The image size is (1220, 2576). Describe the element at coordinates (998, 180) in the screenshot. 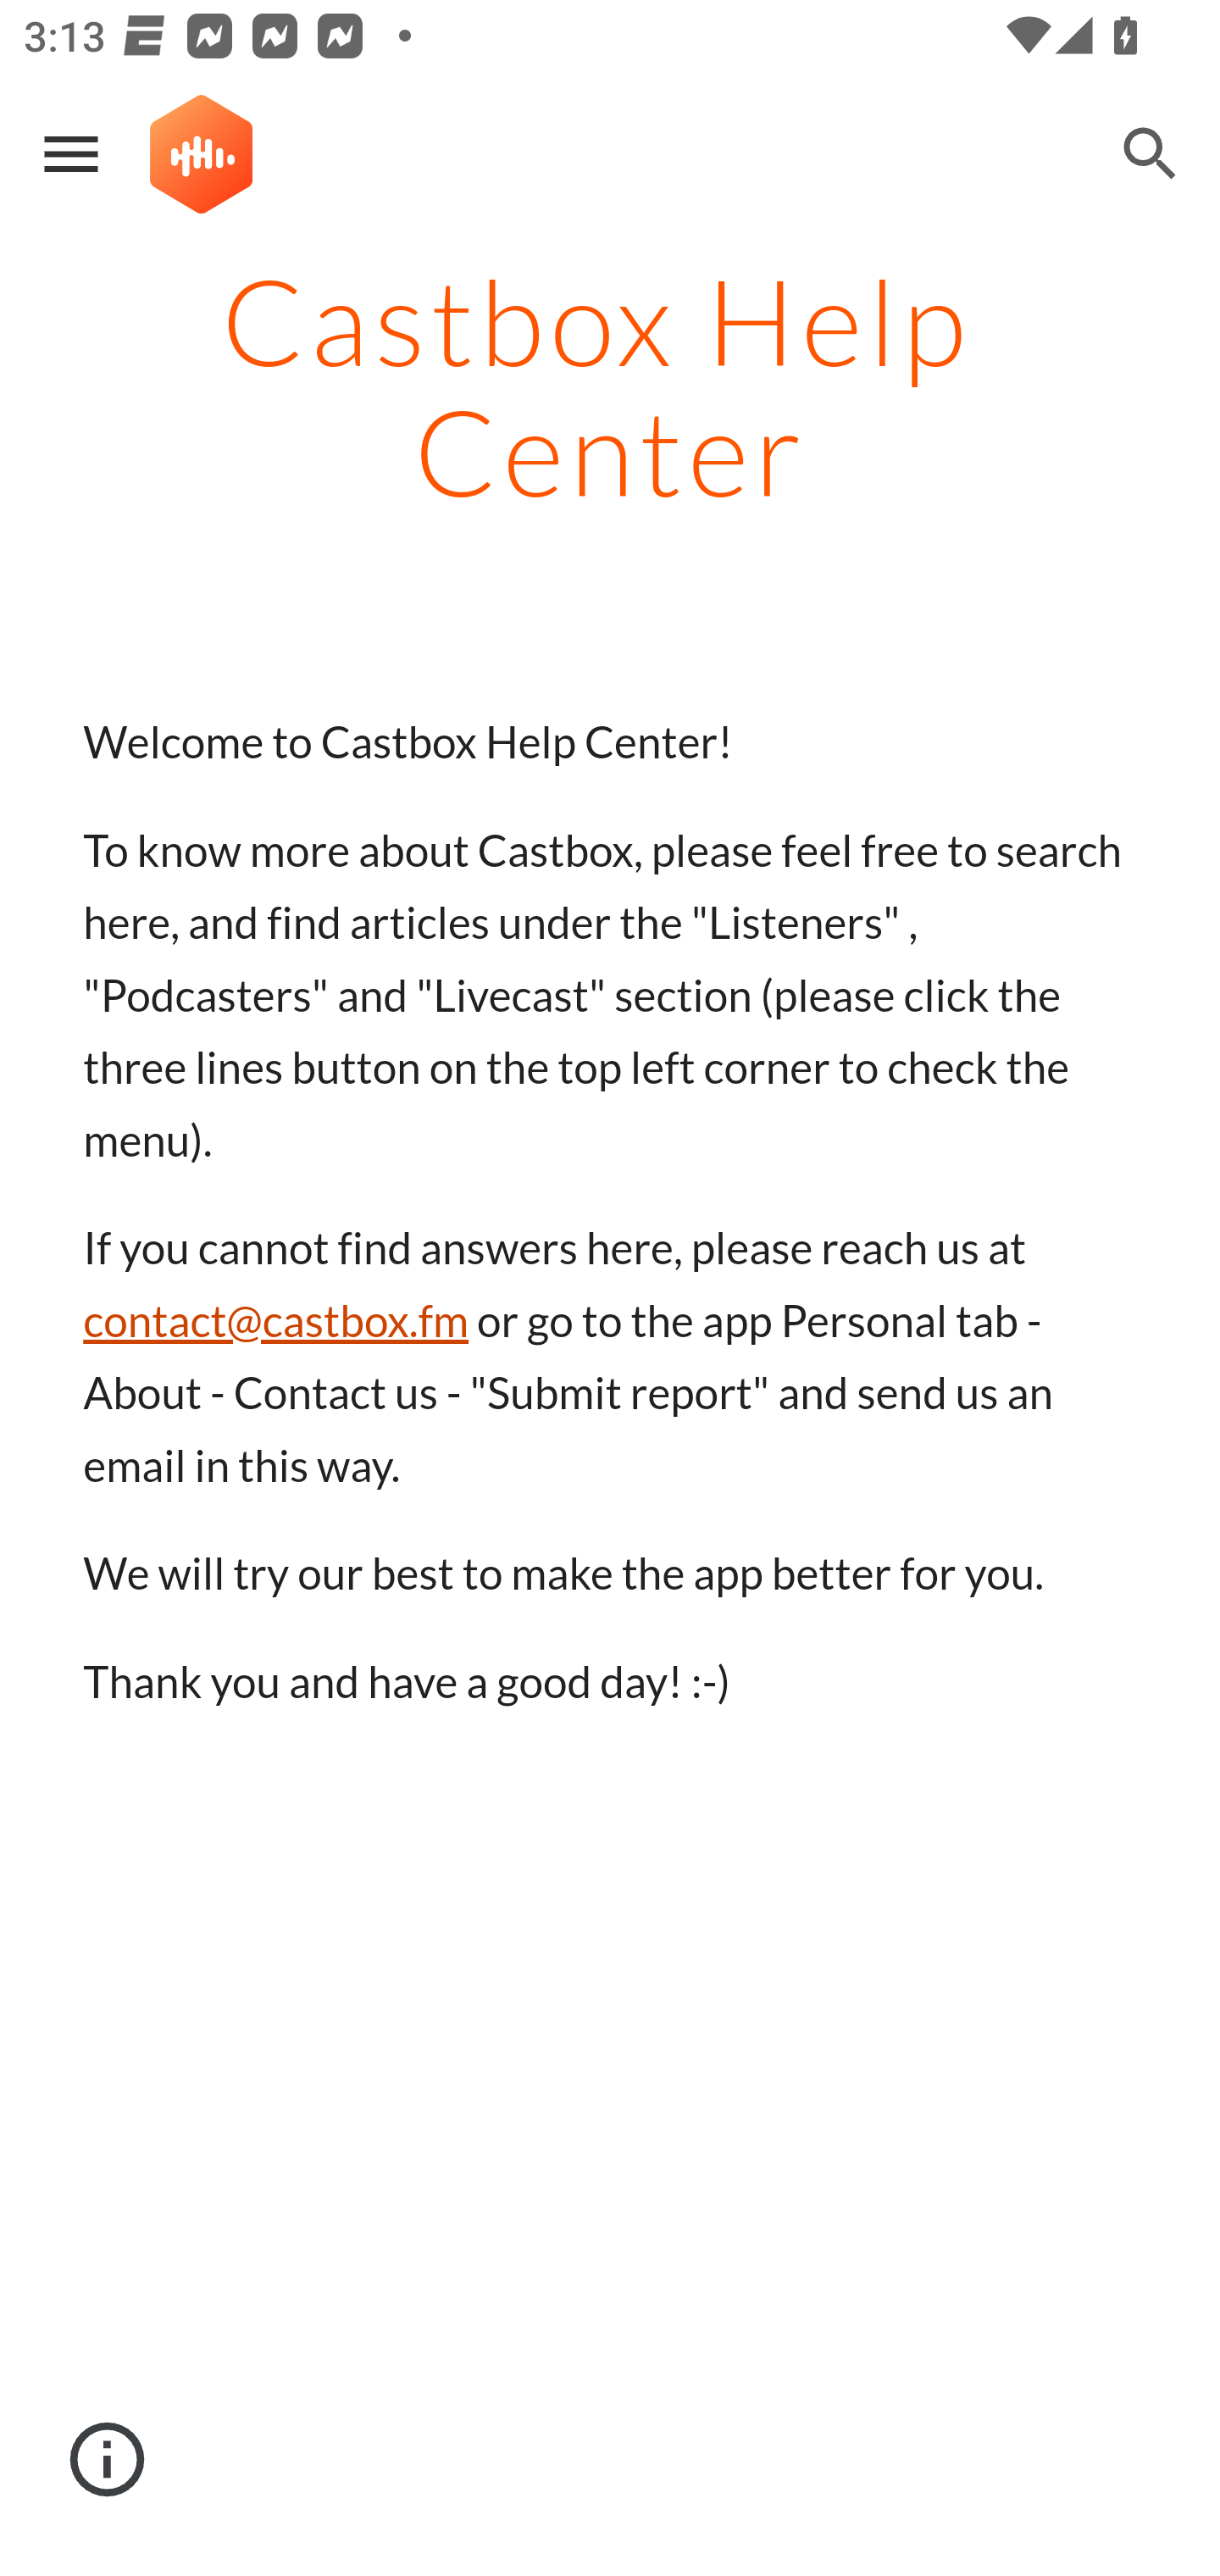

I see `Skip to navigation` at that location.